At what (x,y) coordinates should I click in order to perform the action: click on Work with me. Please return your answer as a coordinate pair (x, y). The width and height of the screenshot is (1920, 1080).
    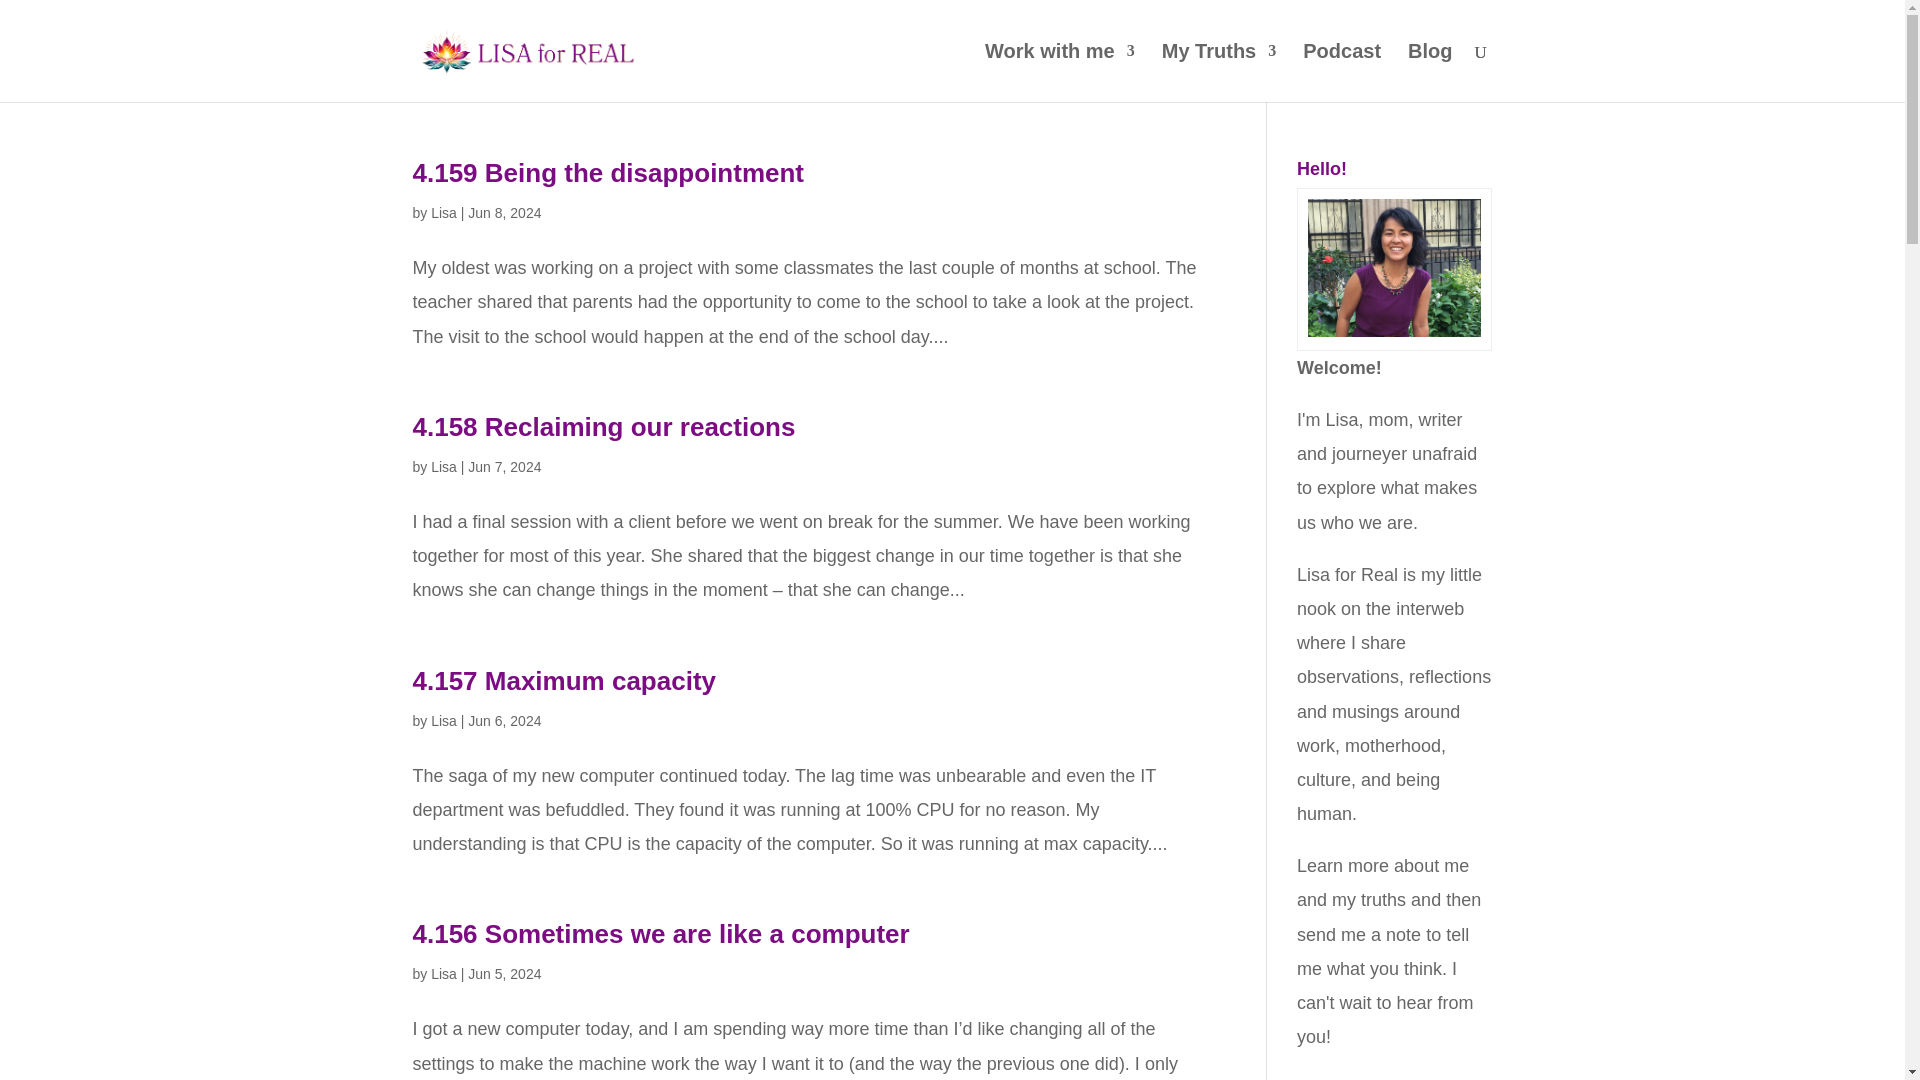
    Looking at the image, I should click on (1059, 72).